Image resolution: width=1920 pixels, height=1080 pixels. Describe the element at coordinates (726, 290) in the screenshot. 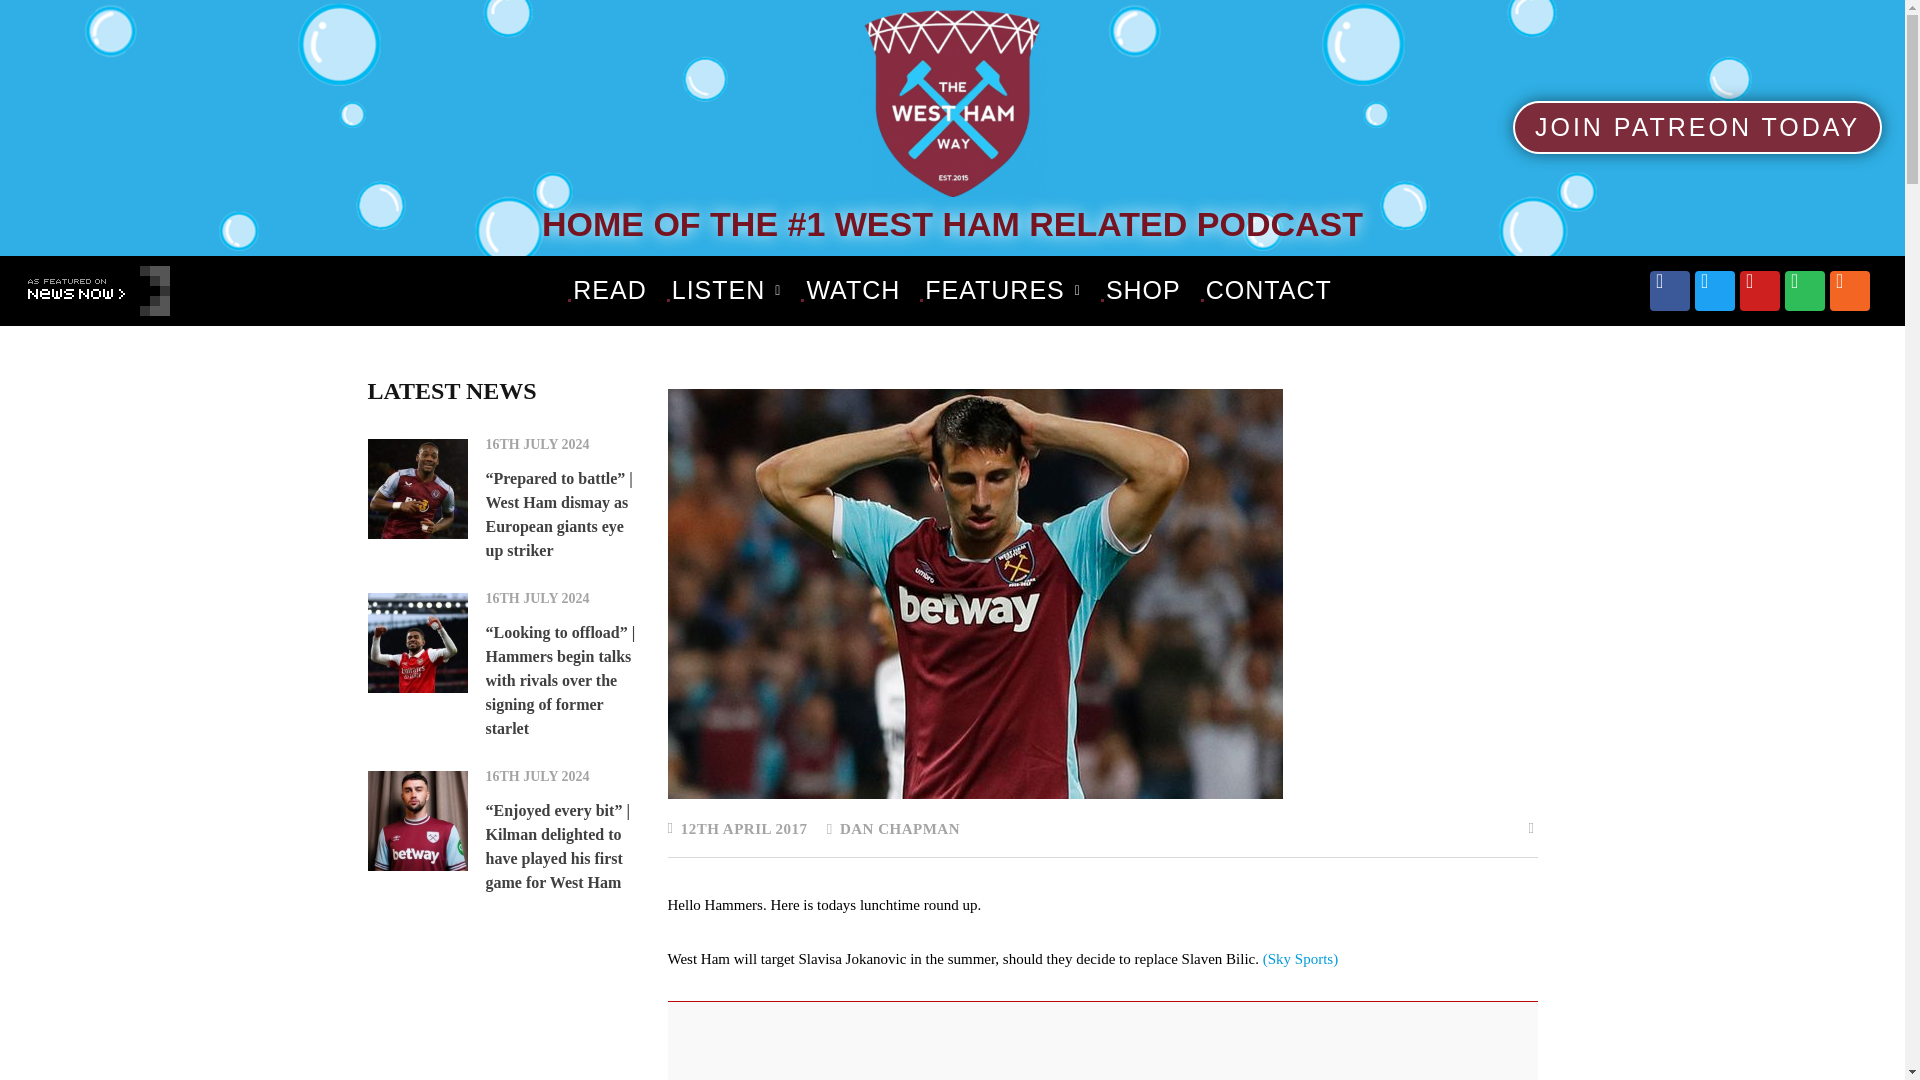

I see `LISTEN` at that location.